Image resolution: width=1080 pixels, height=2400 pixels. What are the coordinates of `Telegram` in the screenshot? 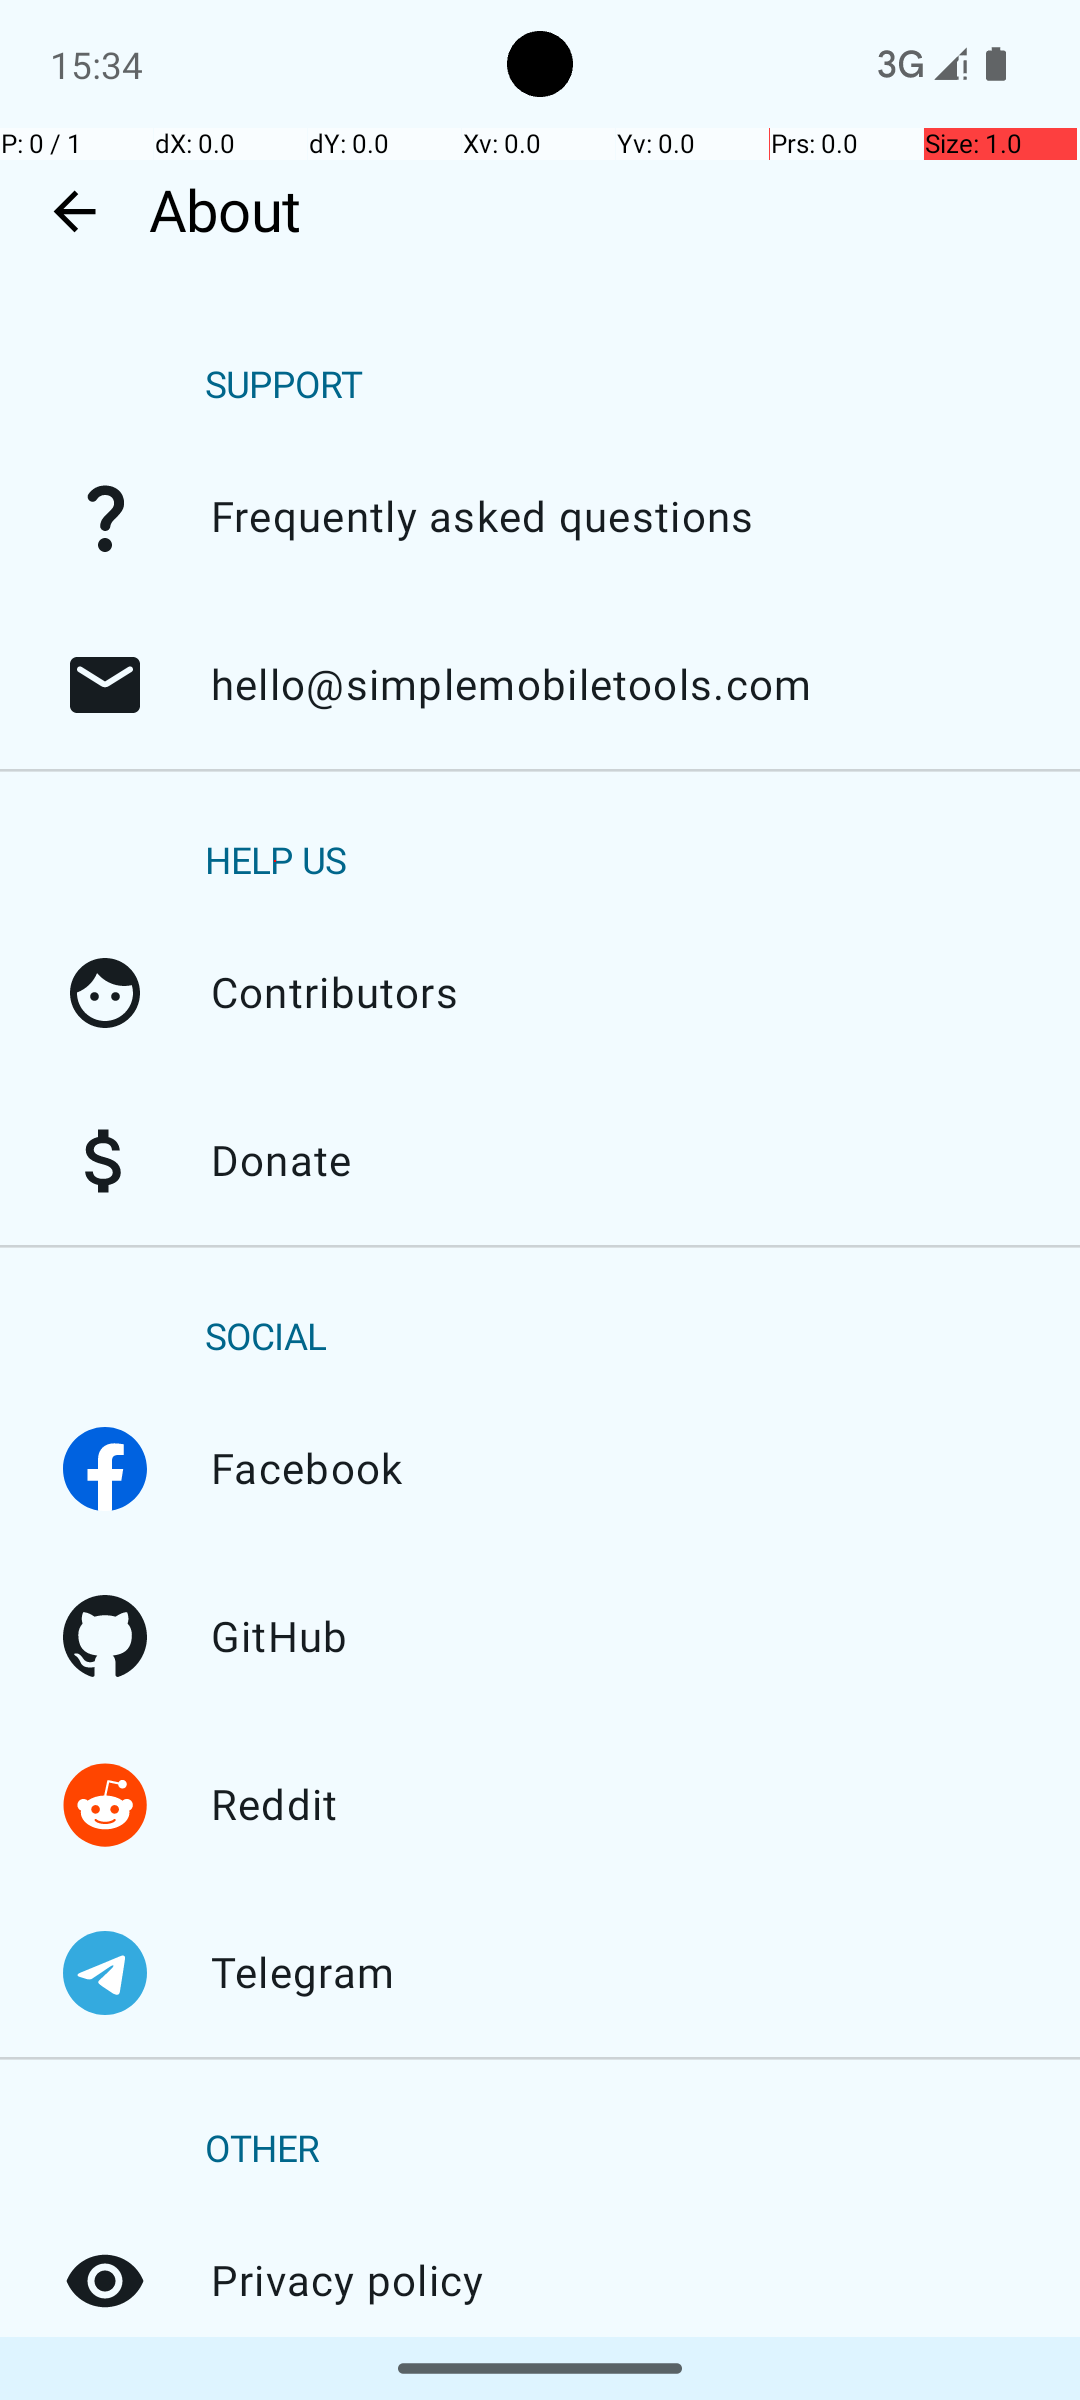 It's located at (105, 1973).